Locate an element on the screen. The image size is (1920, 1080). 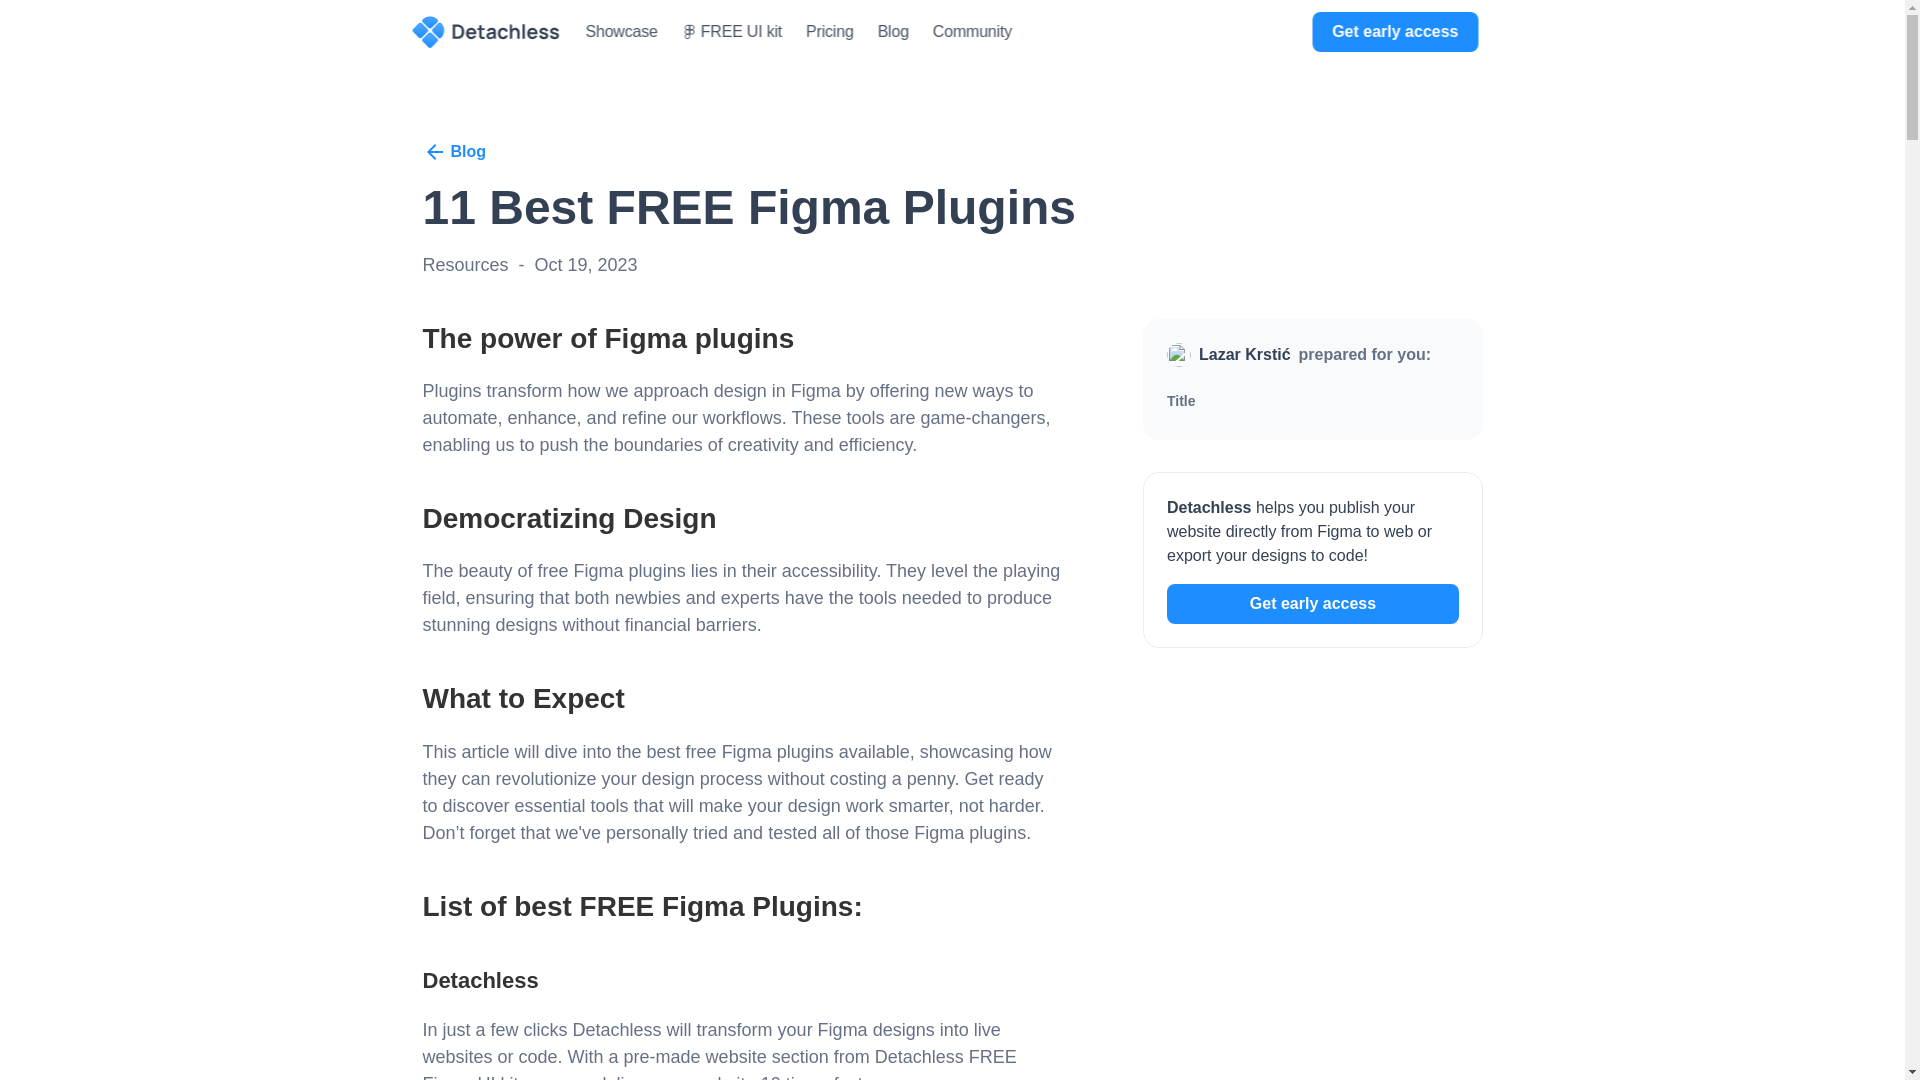
FREE UI kit is located at coordinates (731, 32).